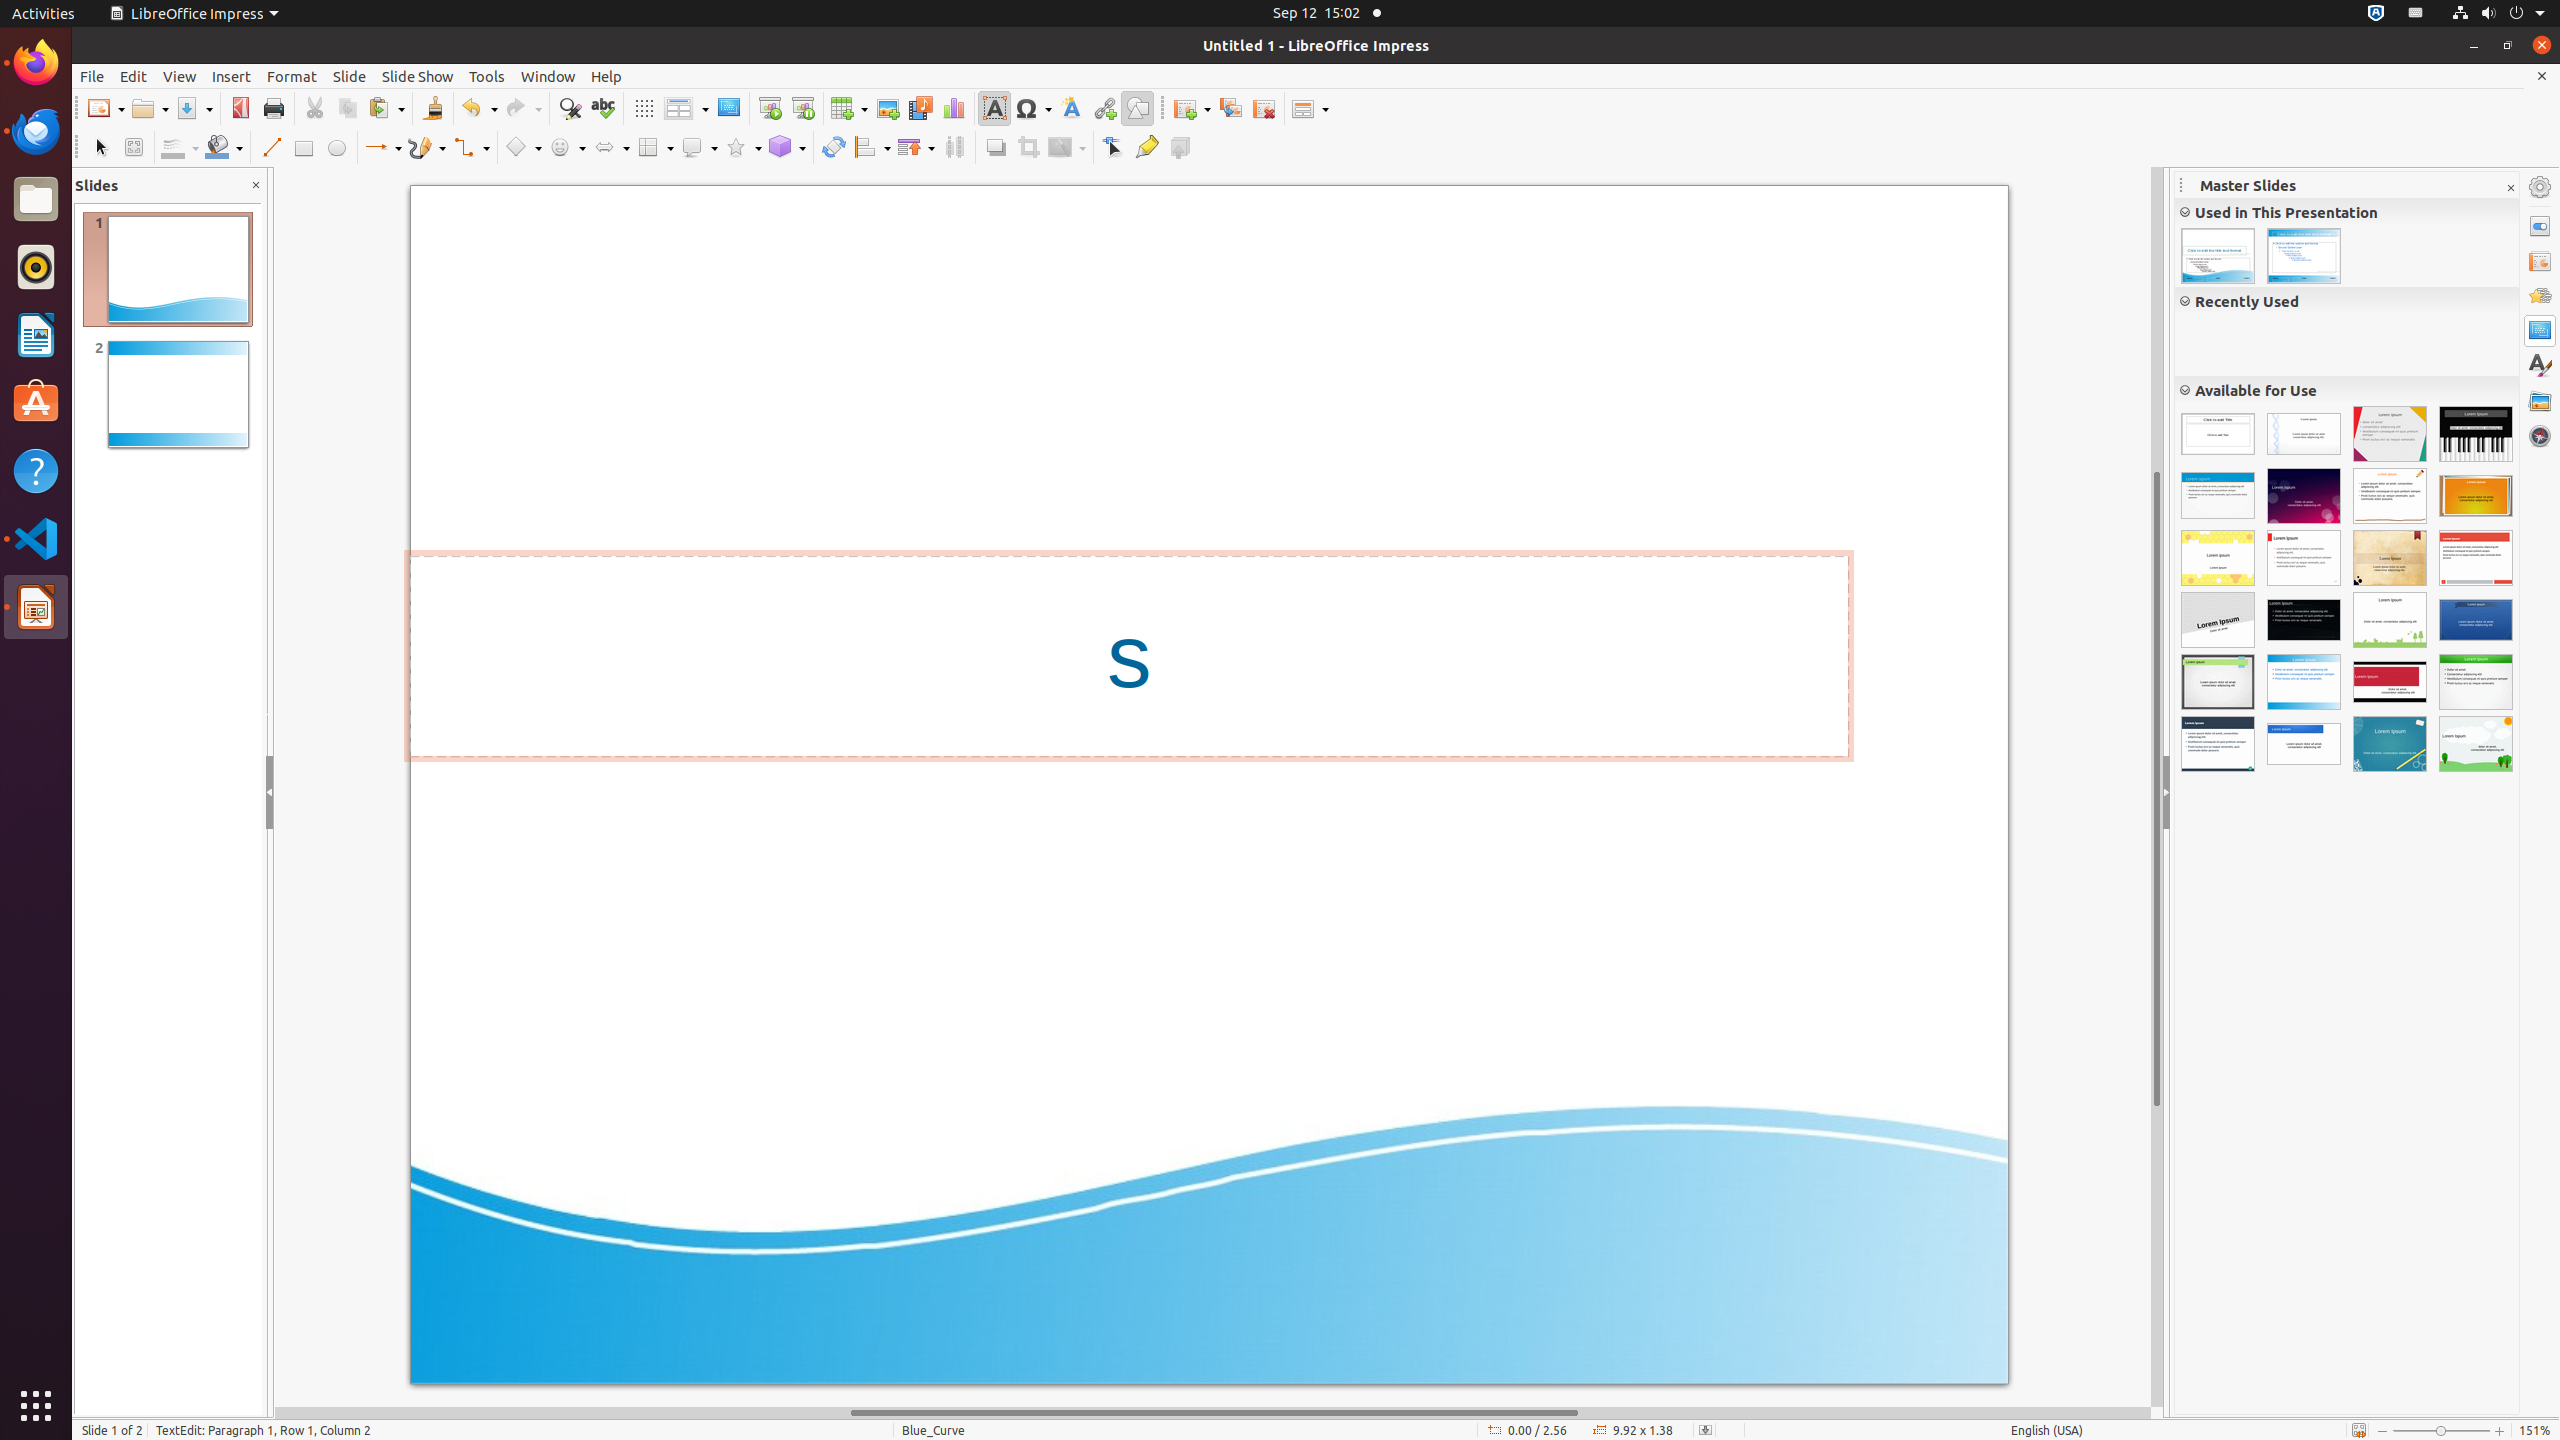 This screenshot has width=2560, height=1440. I want to click on Edit, so click(134, 76).